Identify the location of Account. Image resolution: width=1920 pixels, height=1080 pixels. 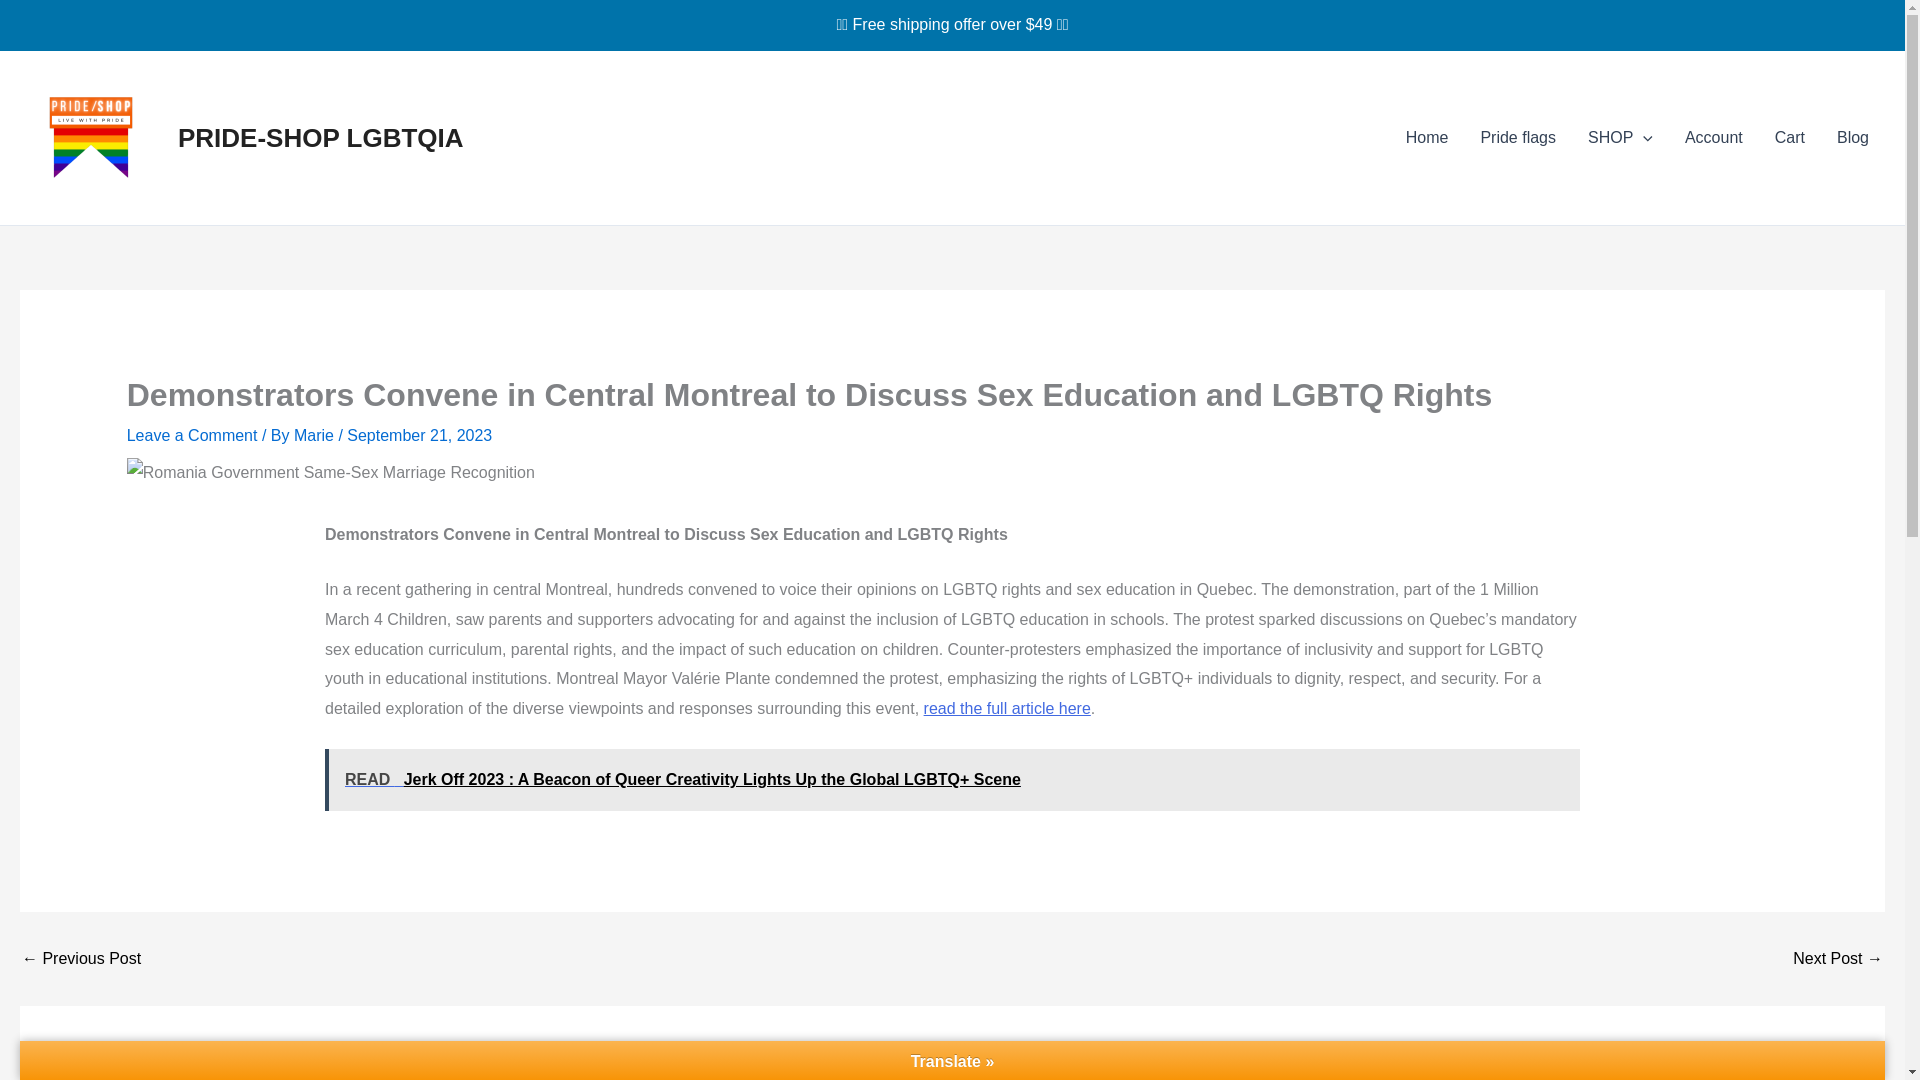
(1713, 138).